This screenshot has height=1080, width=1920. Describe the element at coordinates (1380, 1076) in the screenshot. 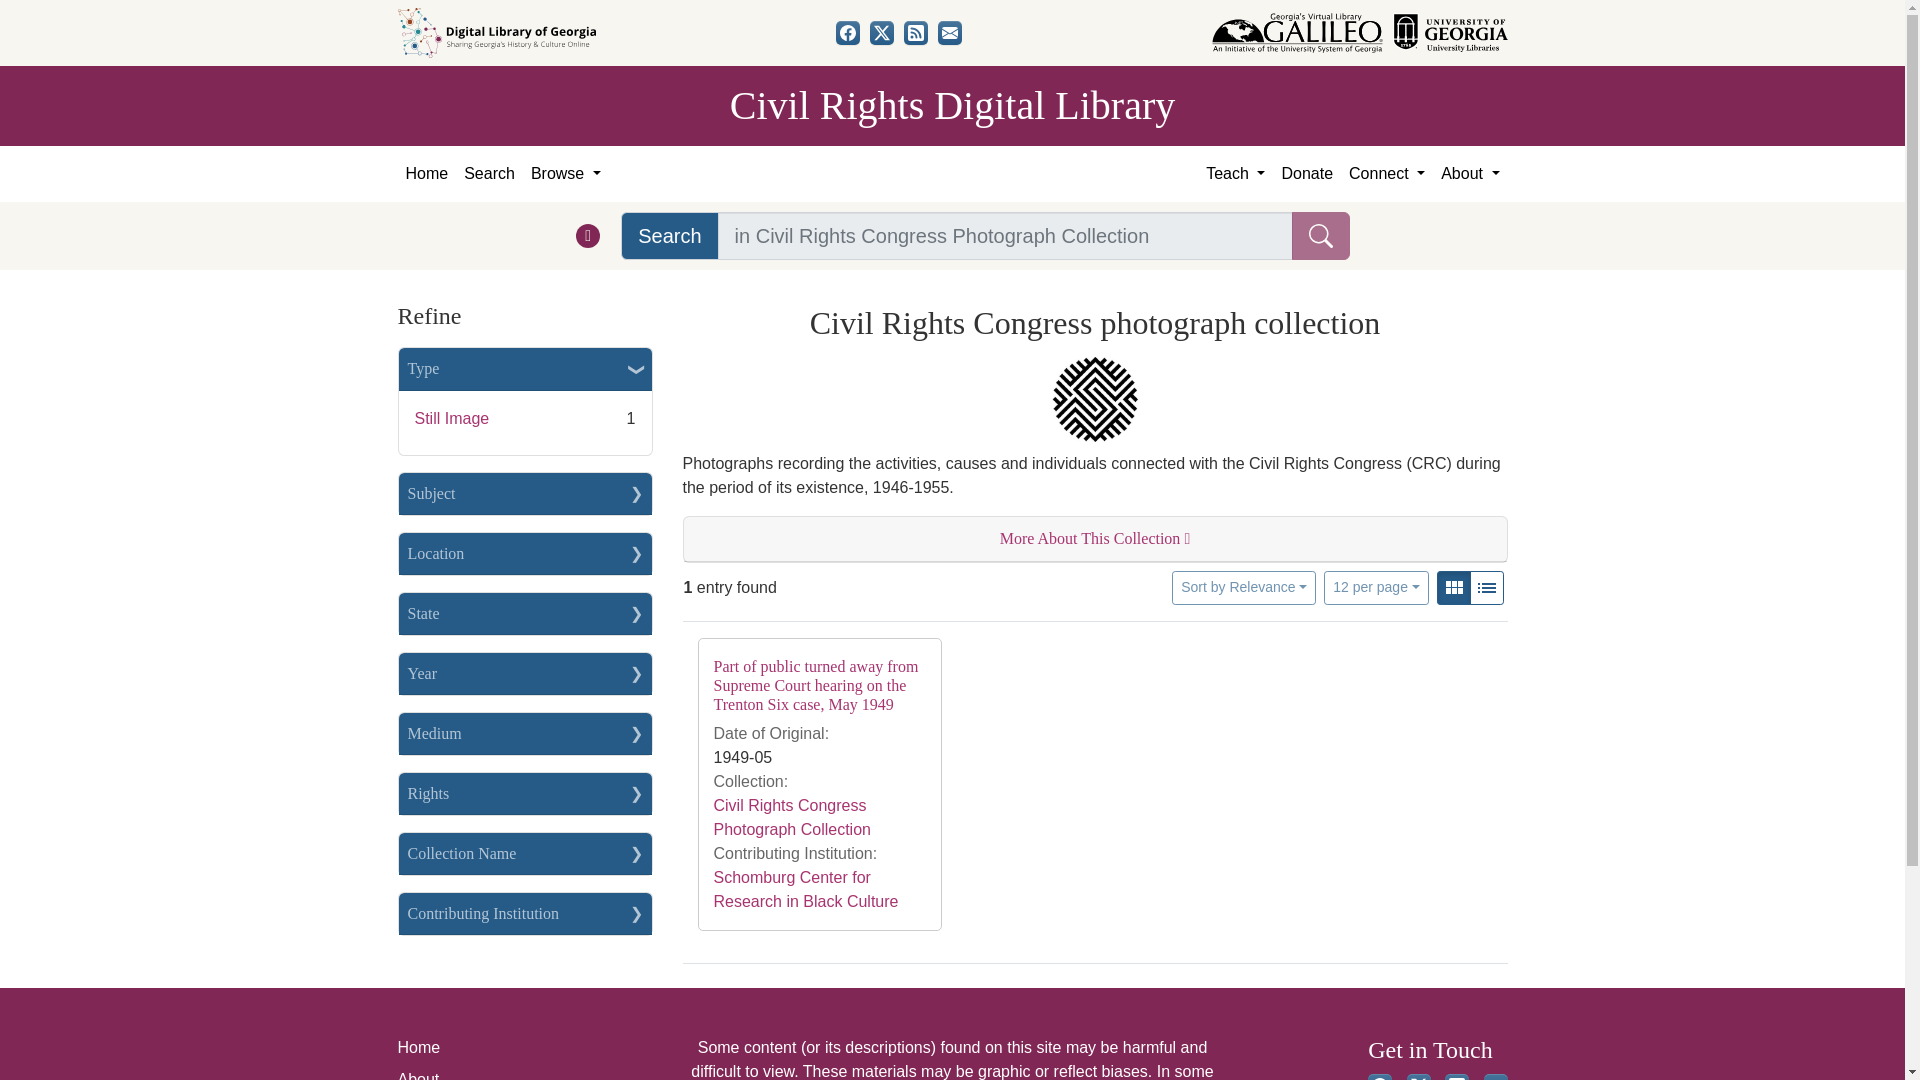

I see `Facebook` at that location.